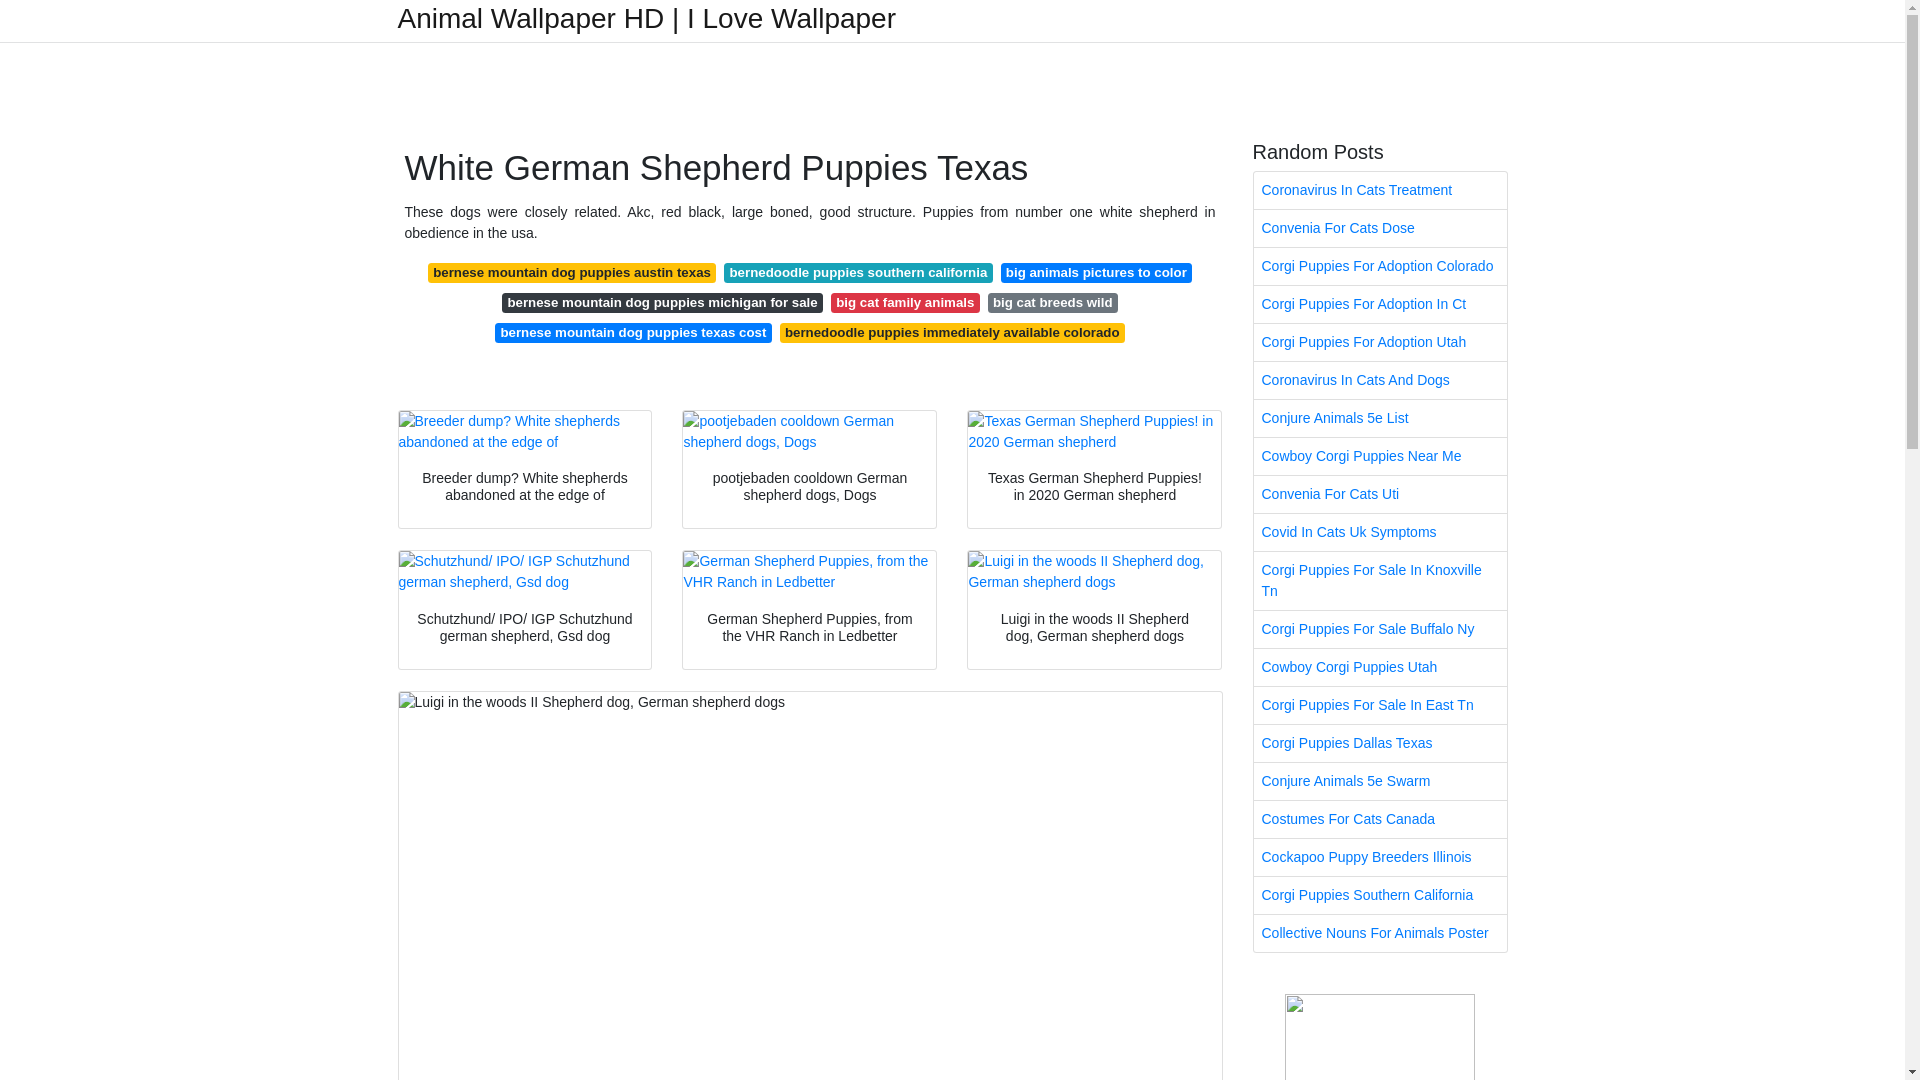 This screenshot has width=1920, height=1080. Describe the element at coordinates (1380, 532) in the screenshot. I see `Covid In Cats Uk Symptoms` at that location.